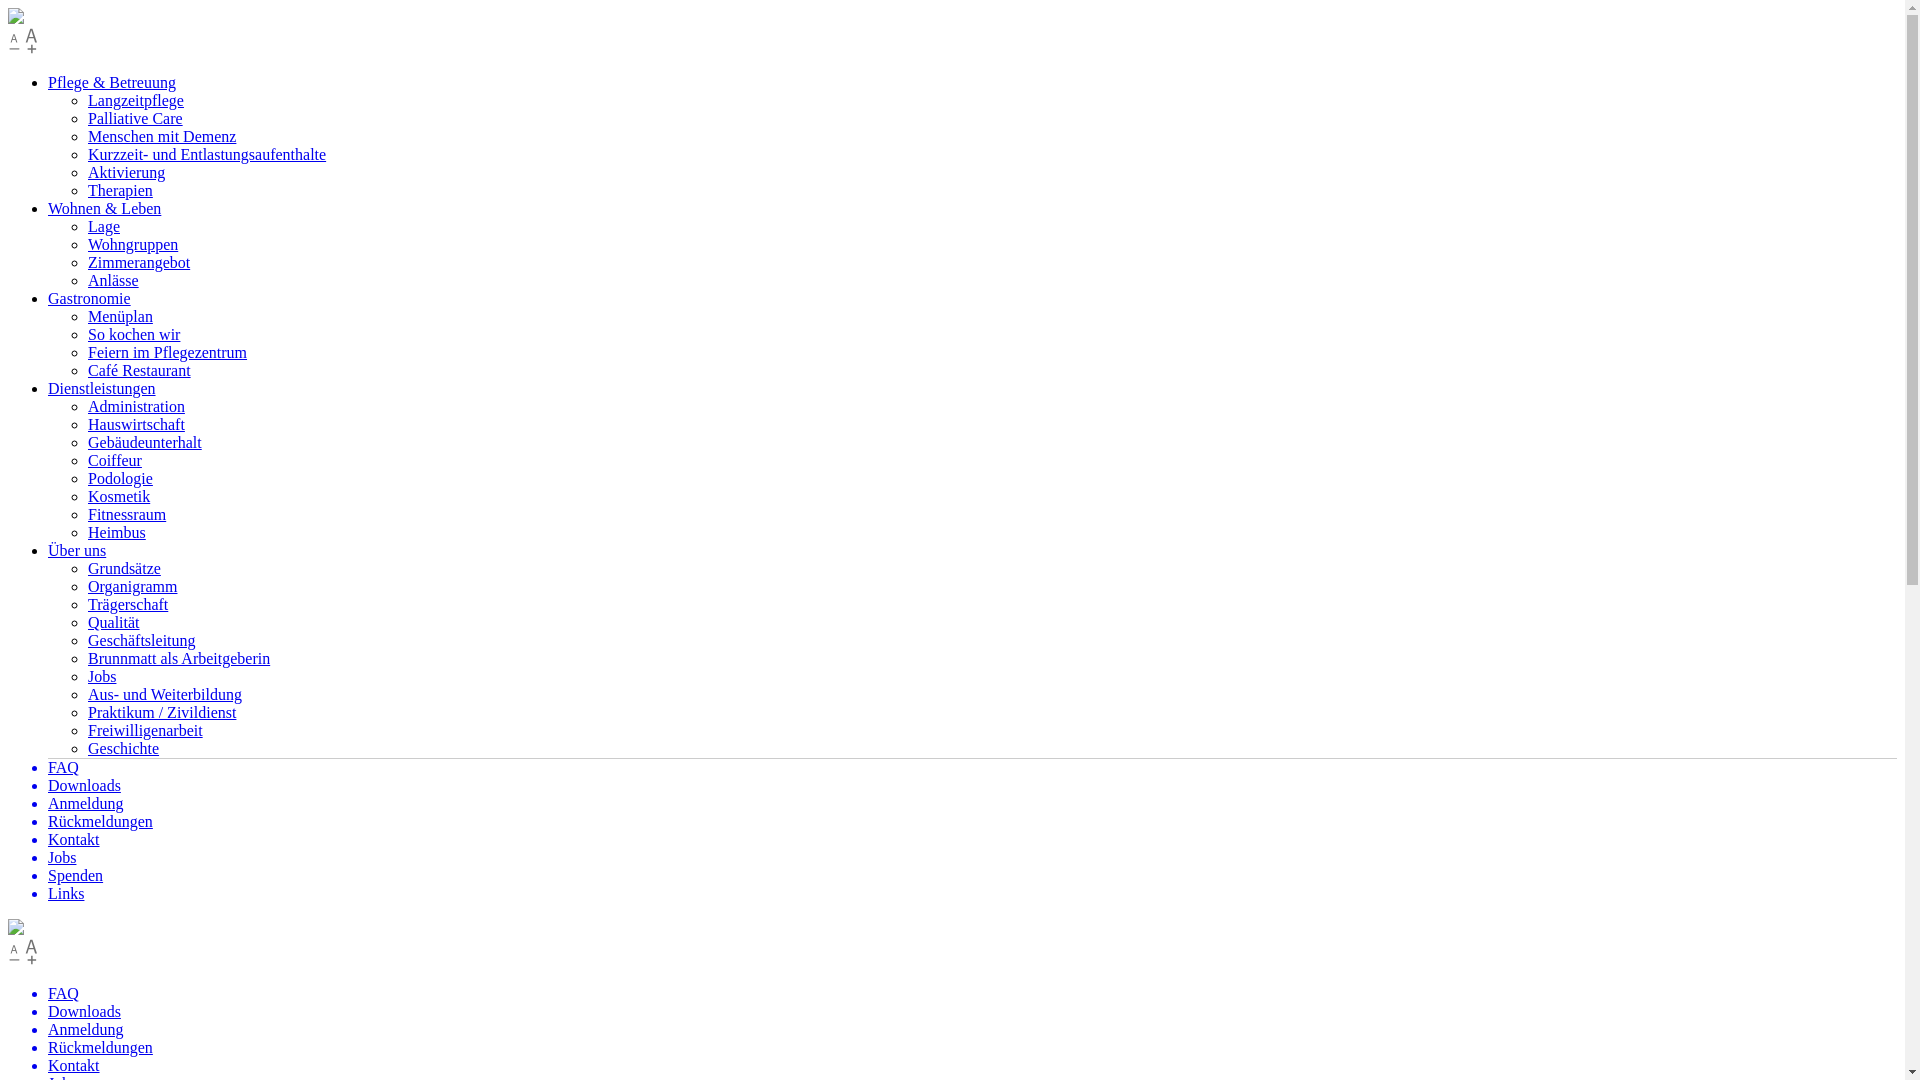 The image size is (1920, 1080). Describe the element at coordinates (146, 730) in the screenshot. I see `Freiwilligenarbeit` at that location.